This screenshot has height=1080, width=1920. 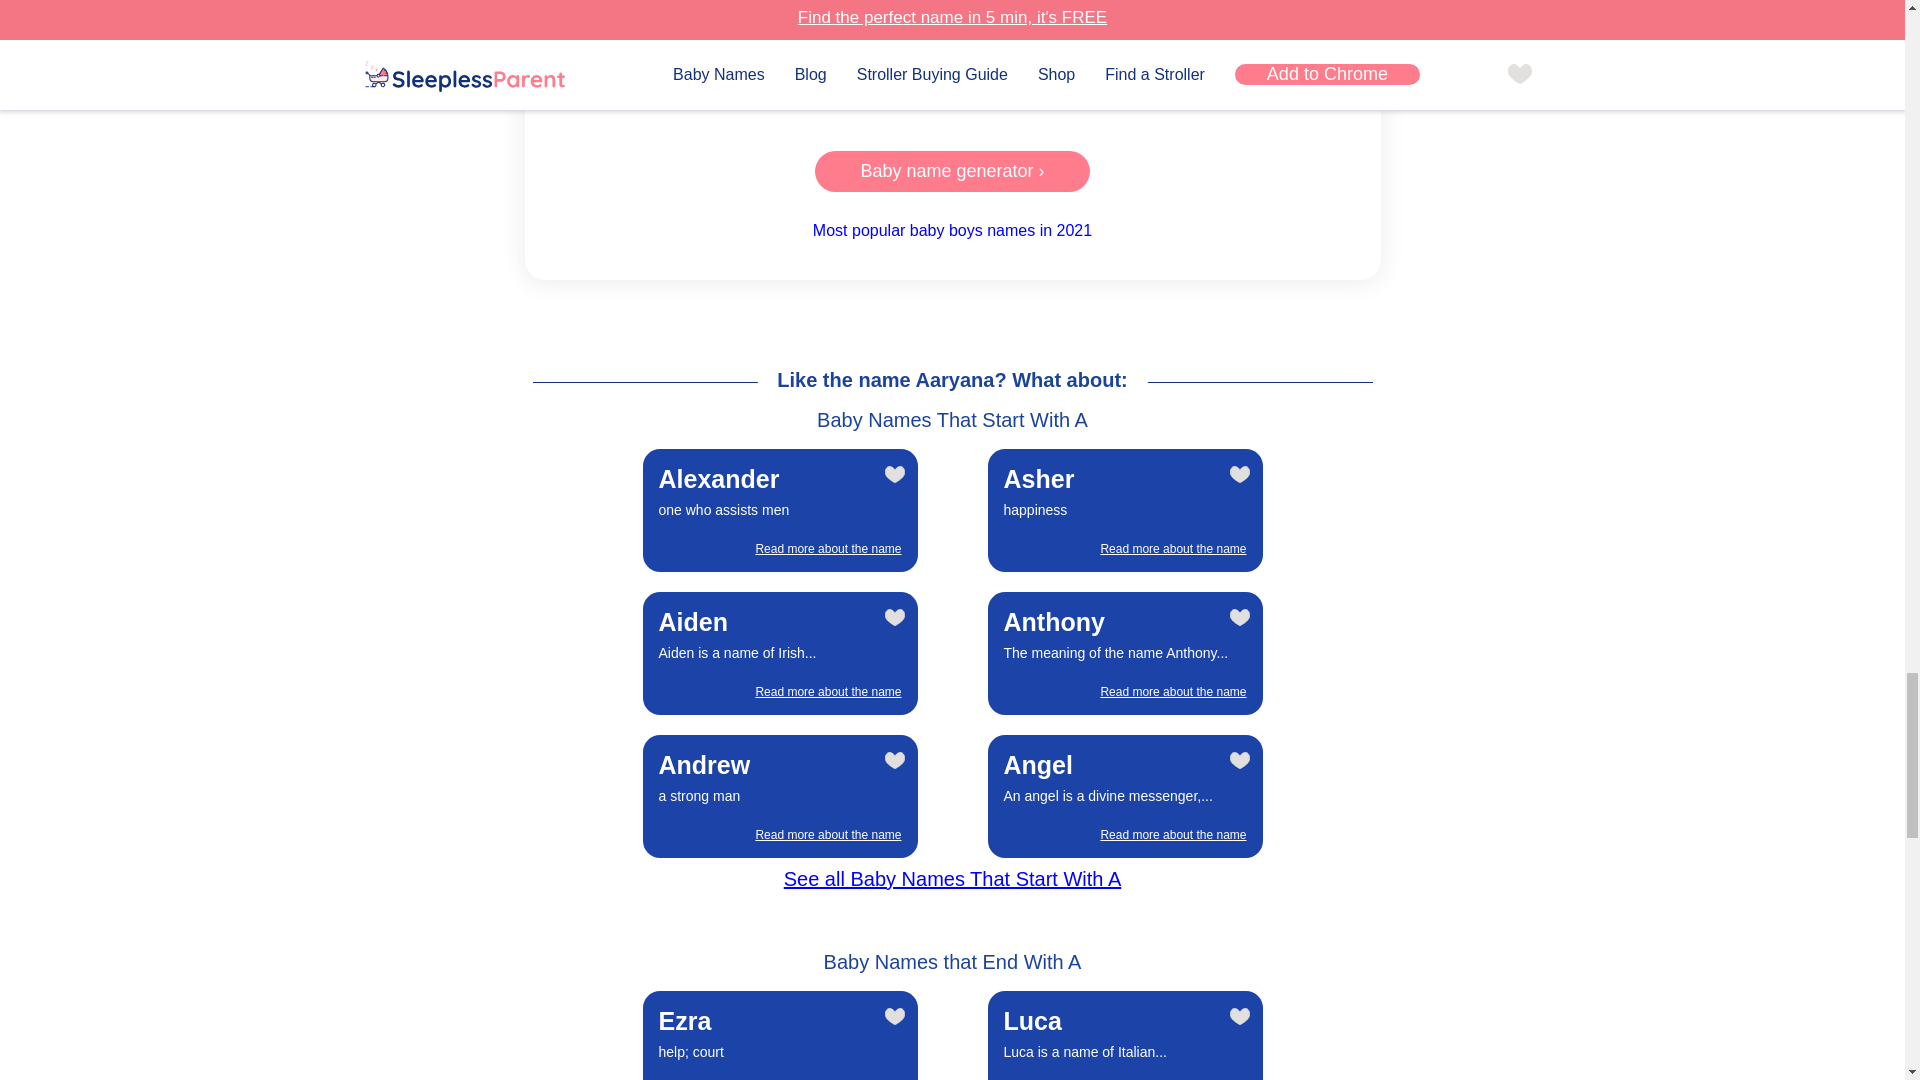 What do you see at coordinates (780, 796) in the screenshot?
I see `YouTube video player` at bounding box center [780, 796].